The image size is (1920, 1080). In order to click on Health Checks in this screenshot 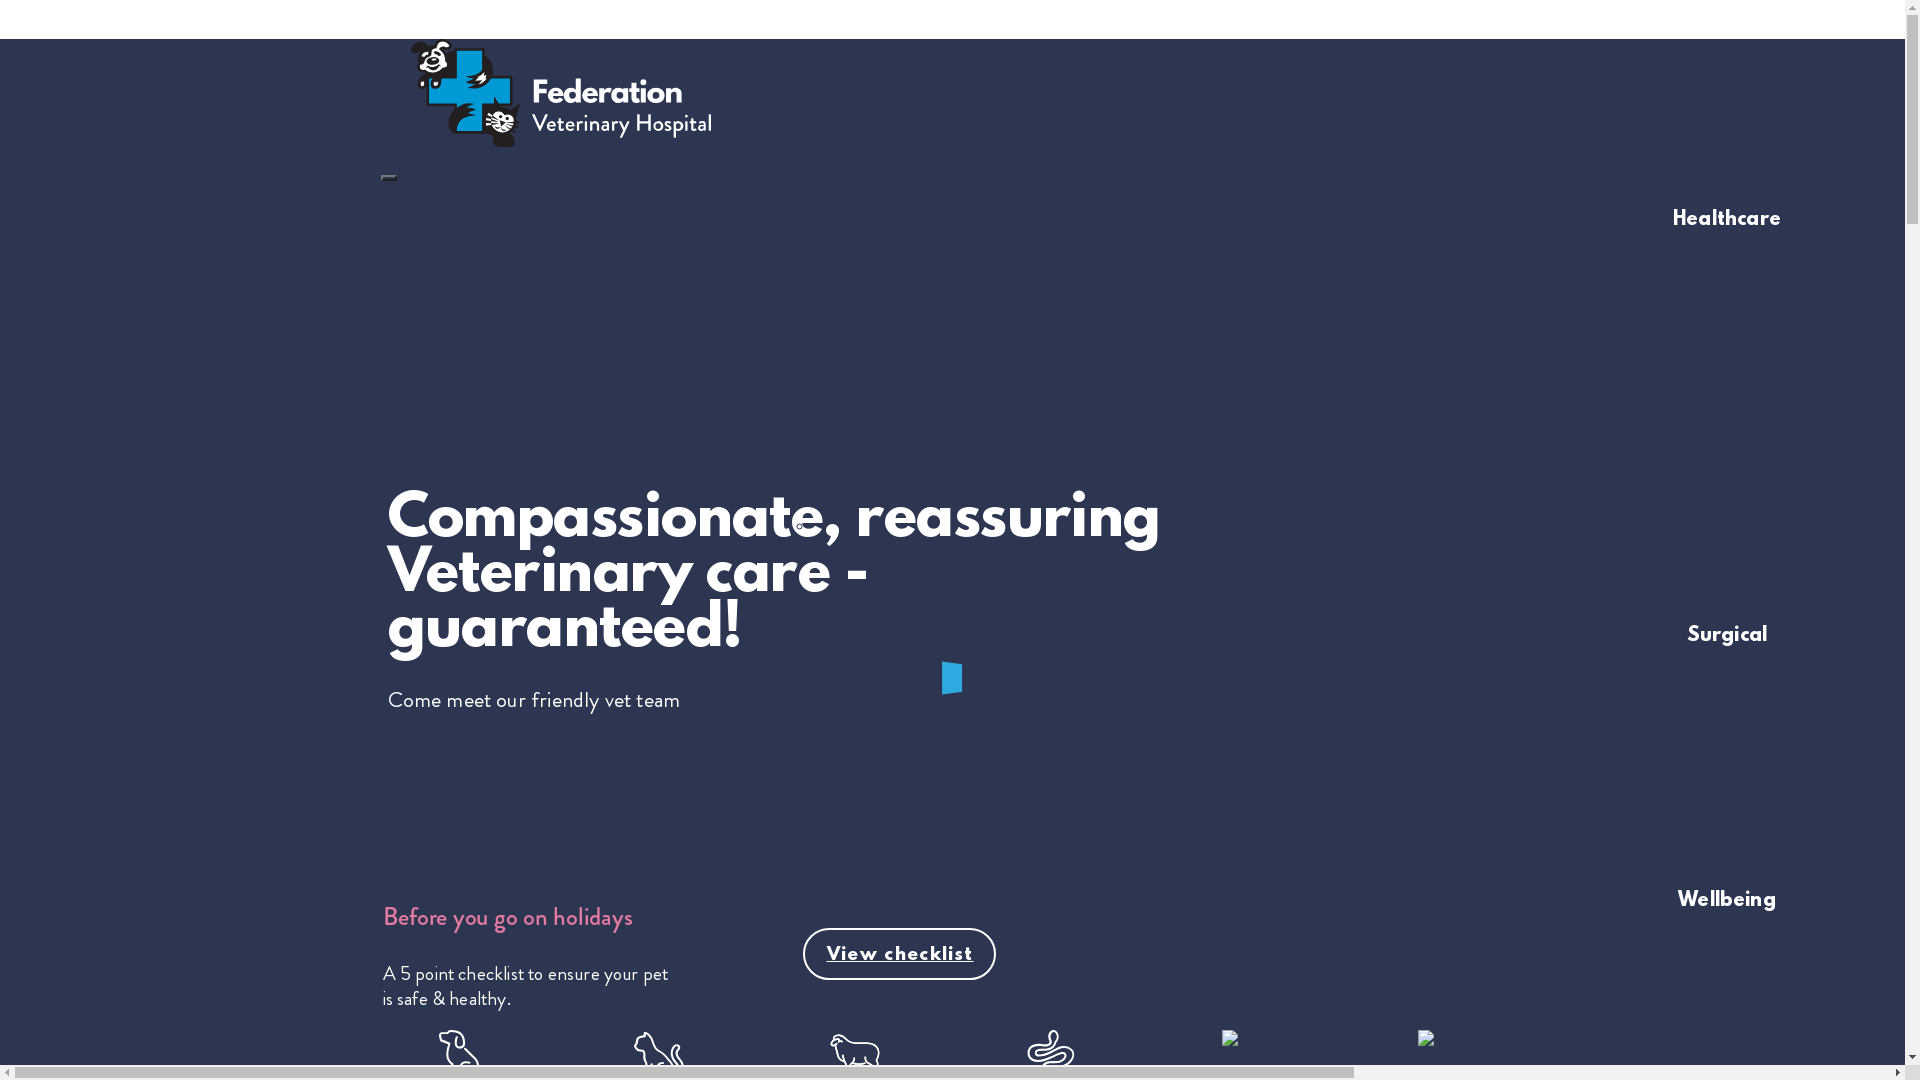, I will do `click(1739, 373)`.